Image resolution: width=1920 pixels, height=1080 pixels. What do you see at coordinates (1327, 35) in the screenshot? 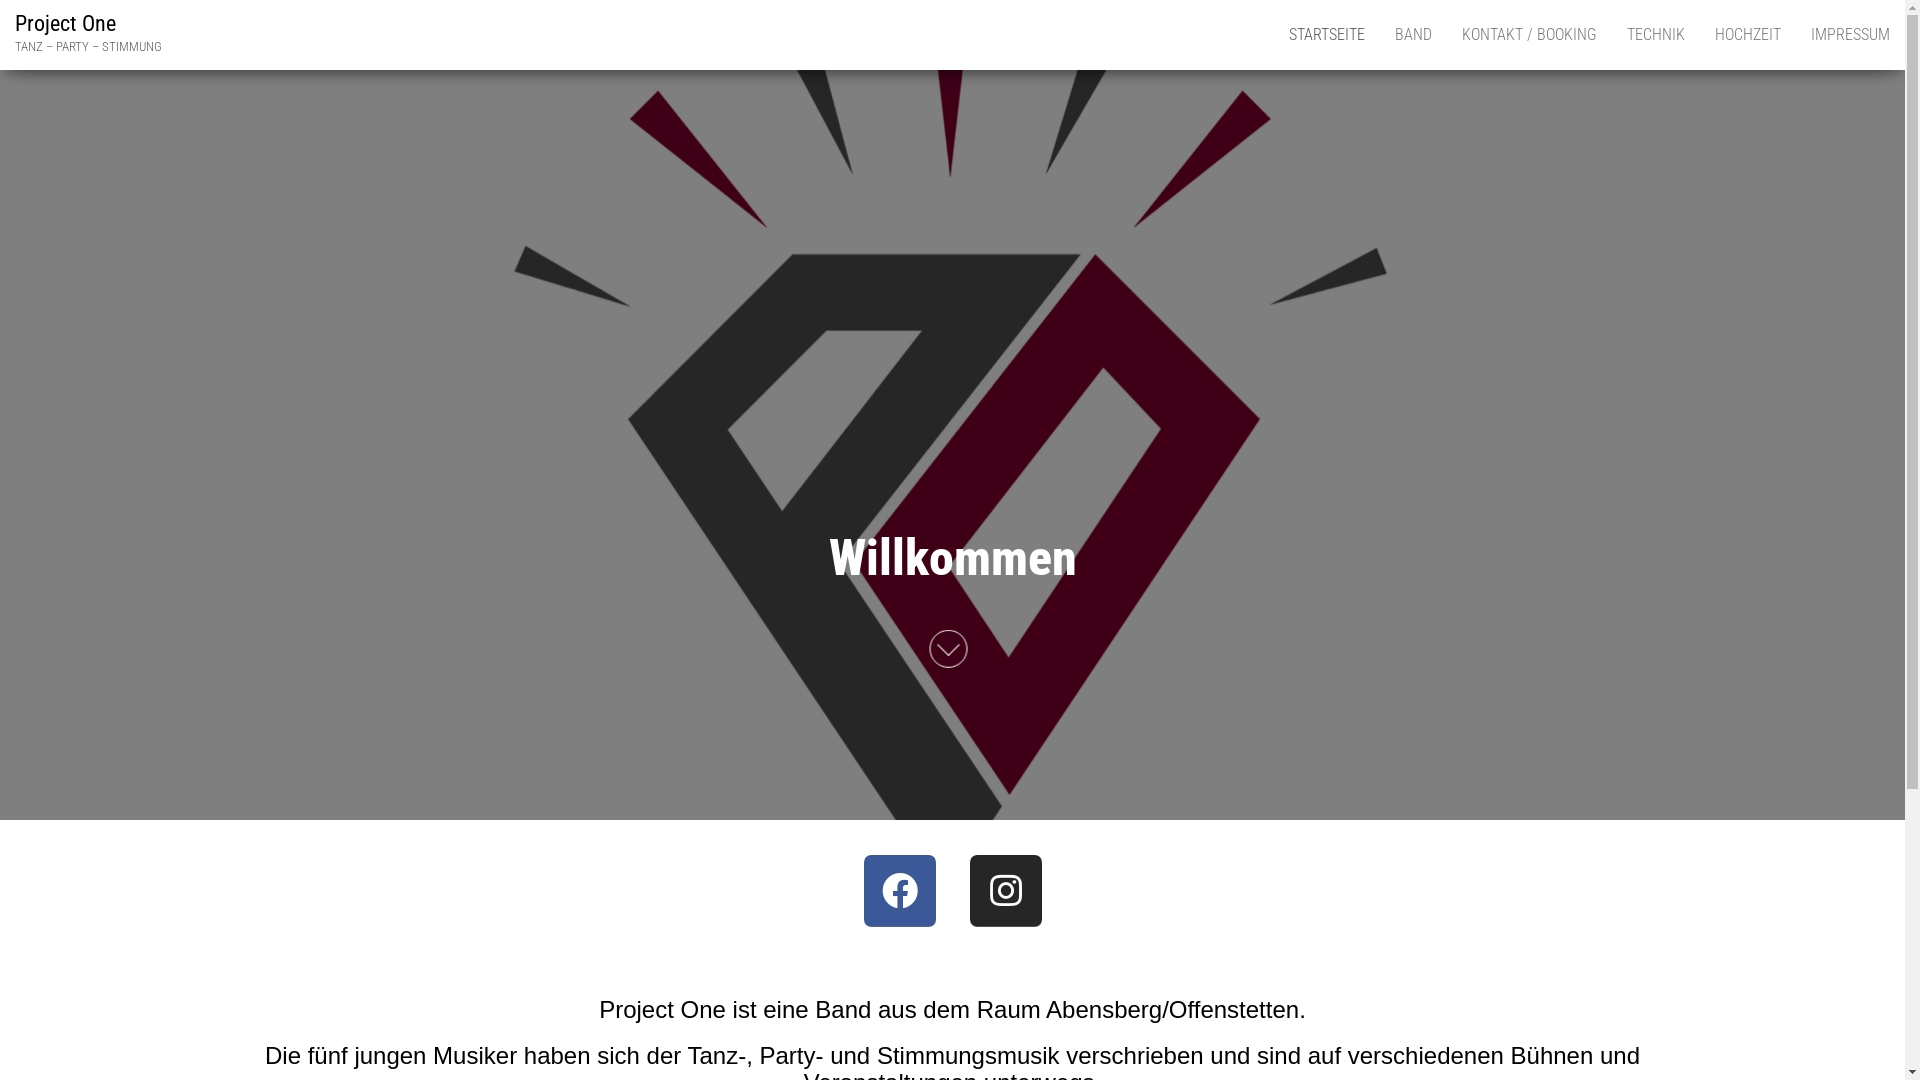
I see `STARTSEITE` at bounding box center [1327, 35].